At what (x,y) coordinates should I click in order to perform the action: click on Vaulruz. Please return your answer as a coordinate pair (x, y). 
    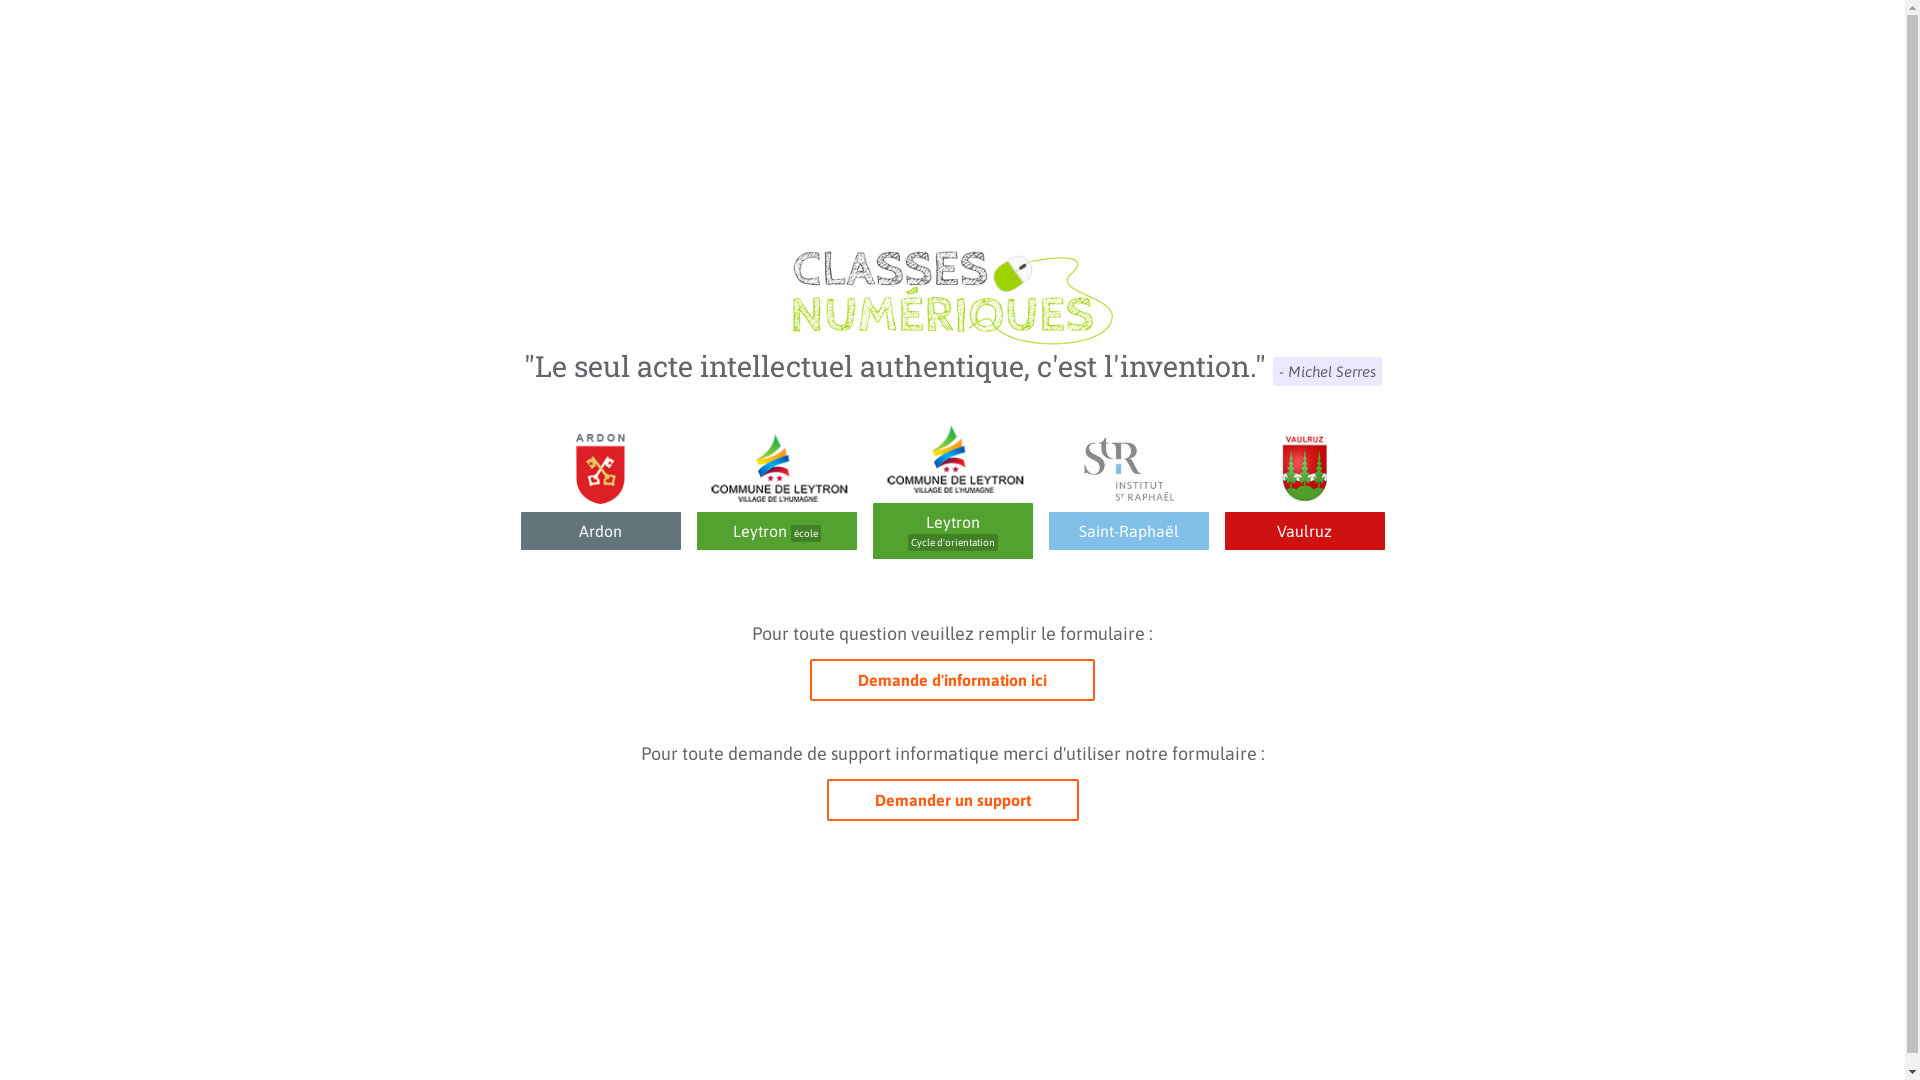
    Looking at the image, I should click on (1304, 531).